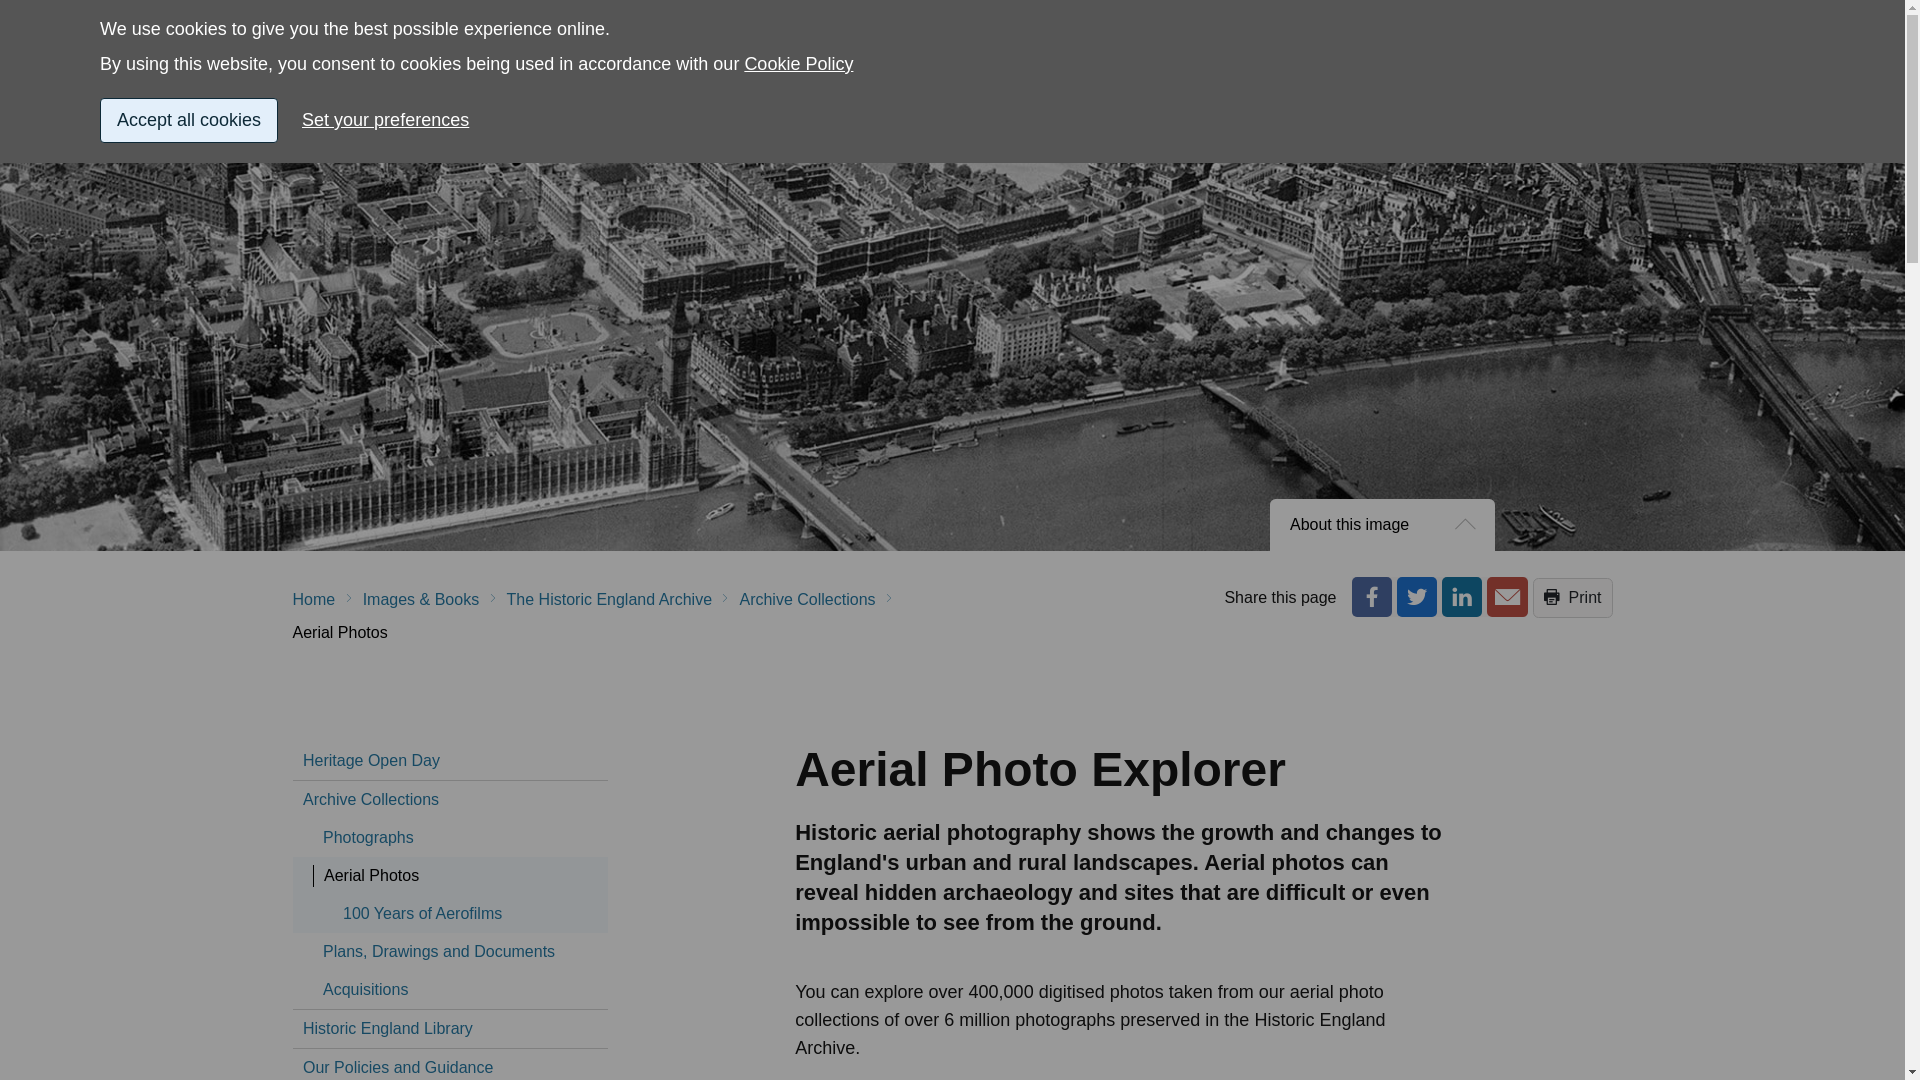  Describe the element at coordinates (1516, 48) in the screenshot. I see `Search Historic England` at that location.